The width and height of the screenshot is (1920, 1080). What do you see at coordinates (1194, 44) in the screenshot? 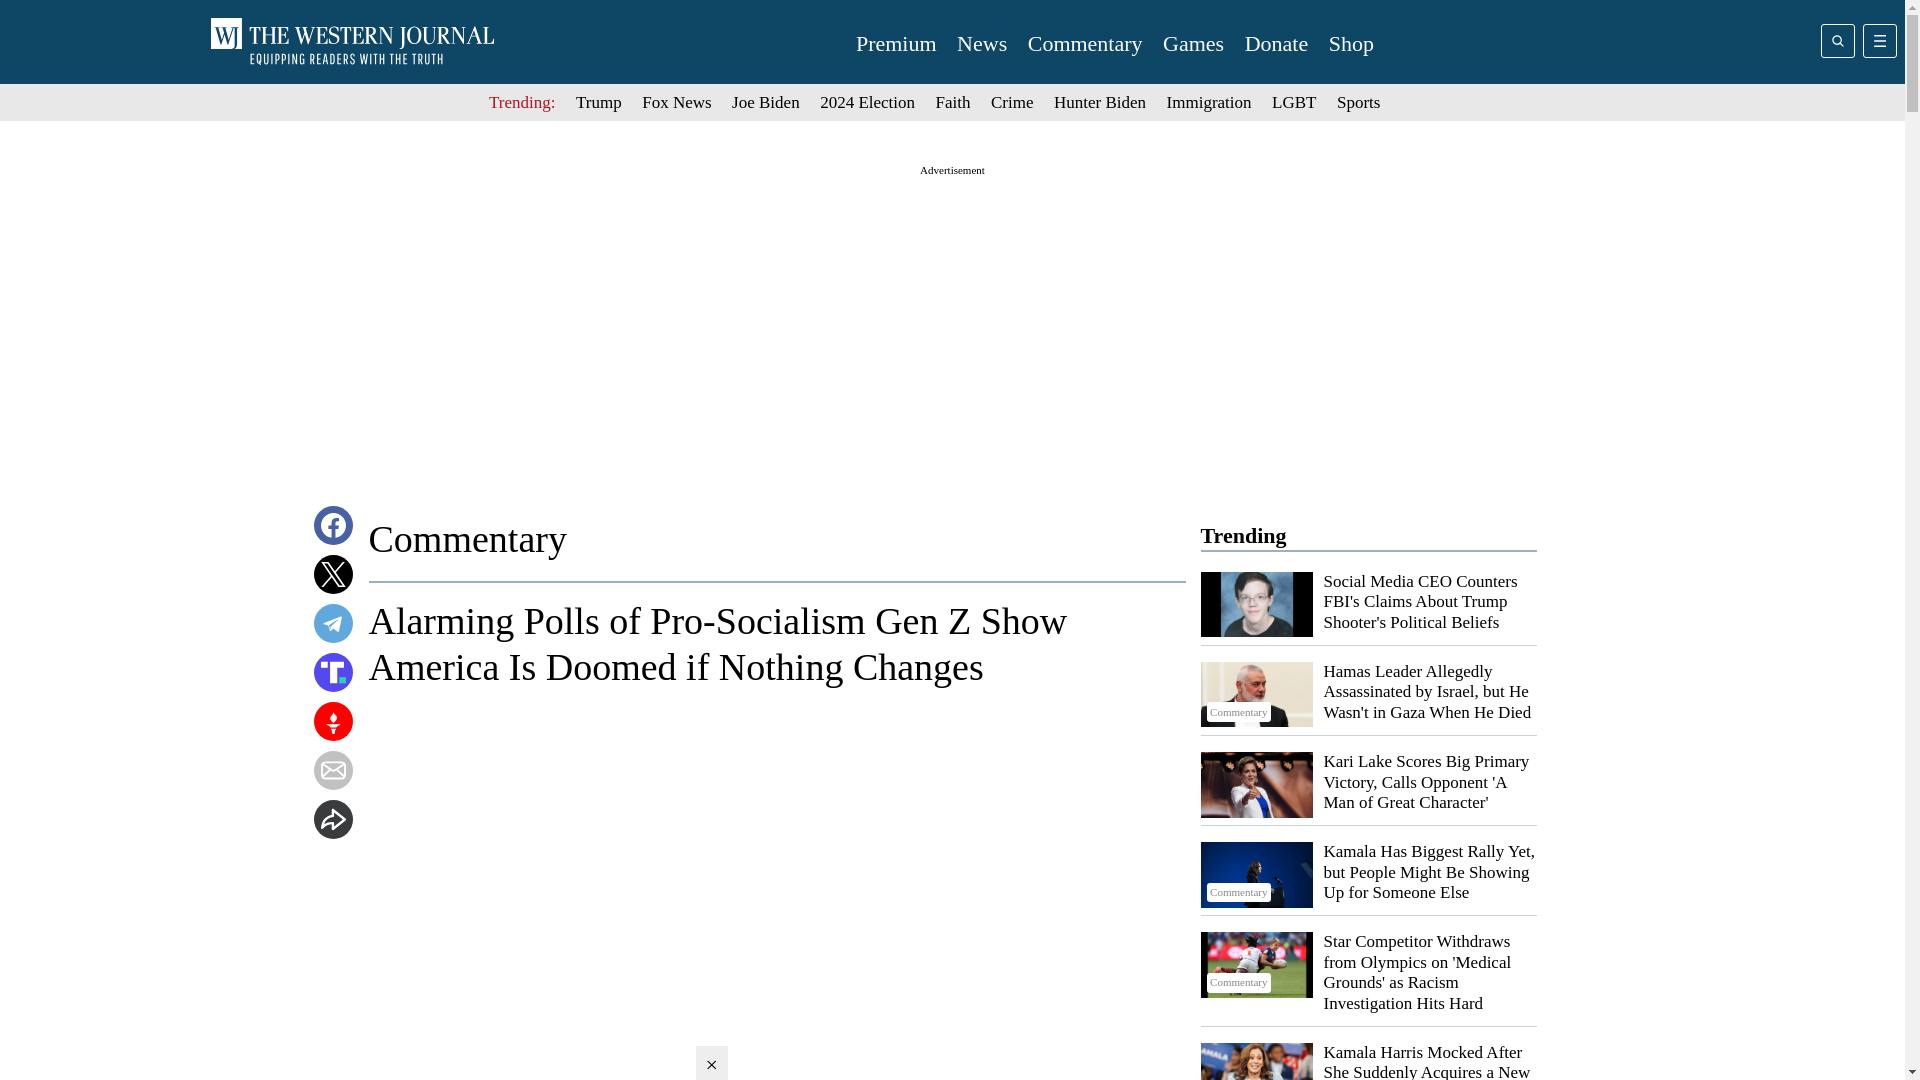
I see `Games` at bounding box center [1194, 44].